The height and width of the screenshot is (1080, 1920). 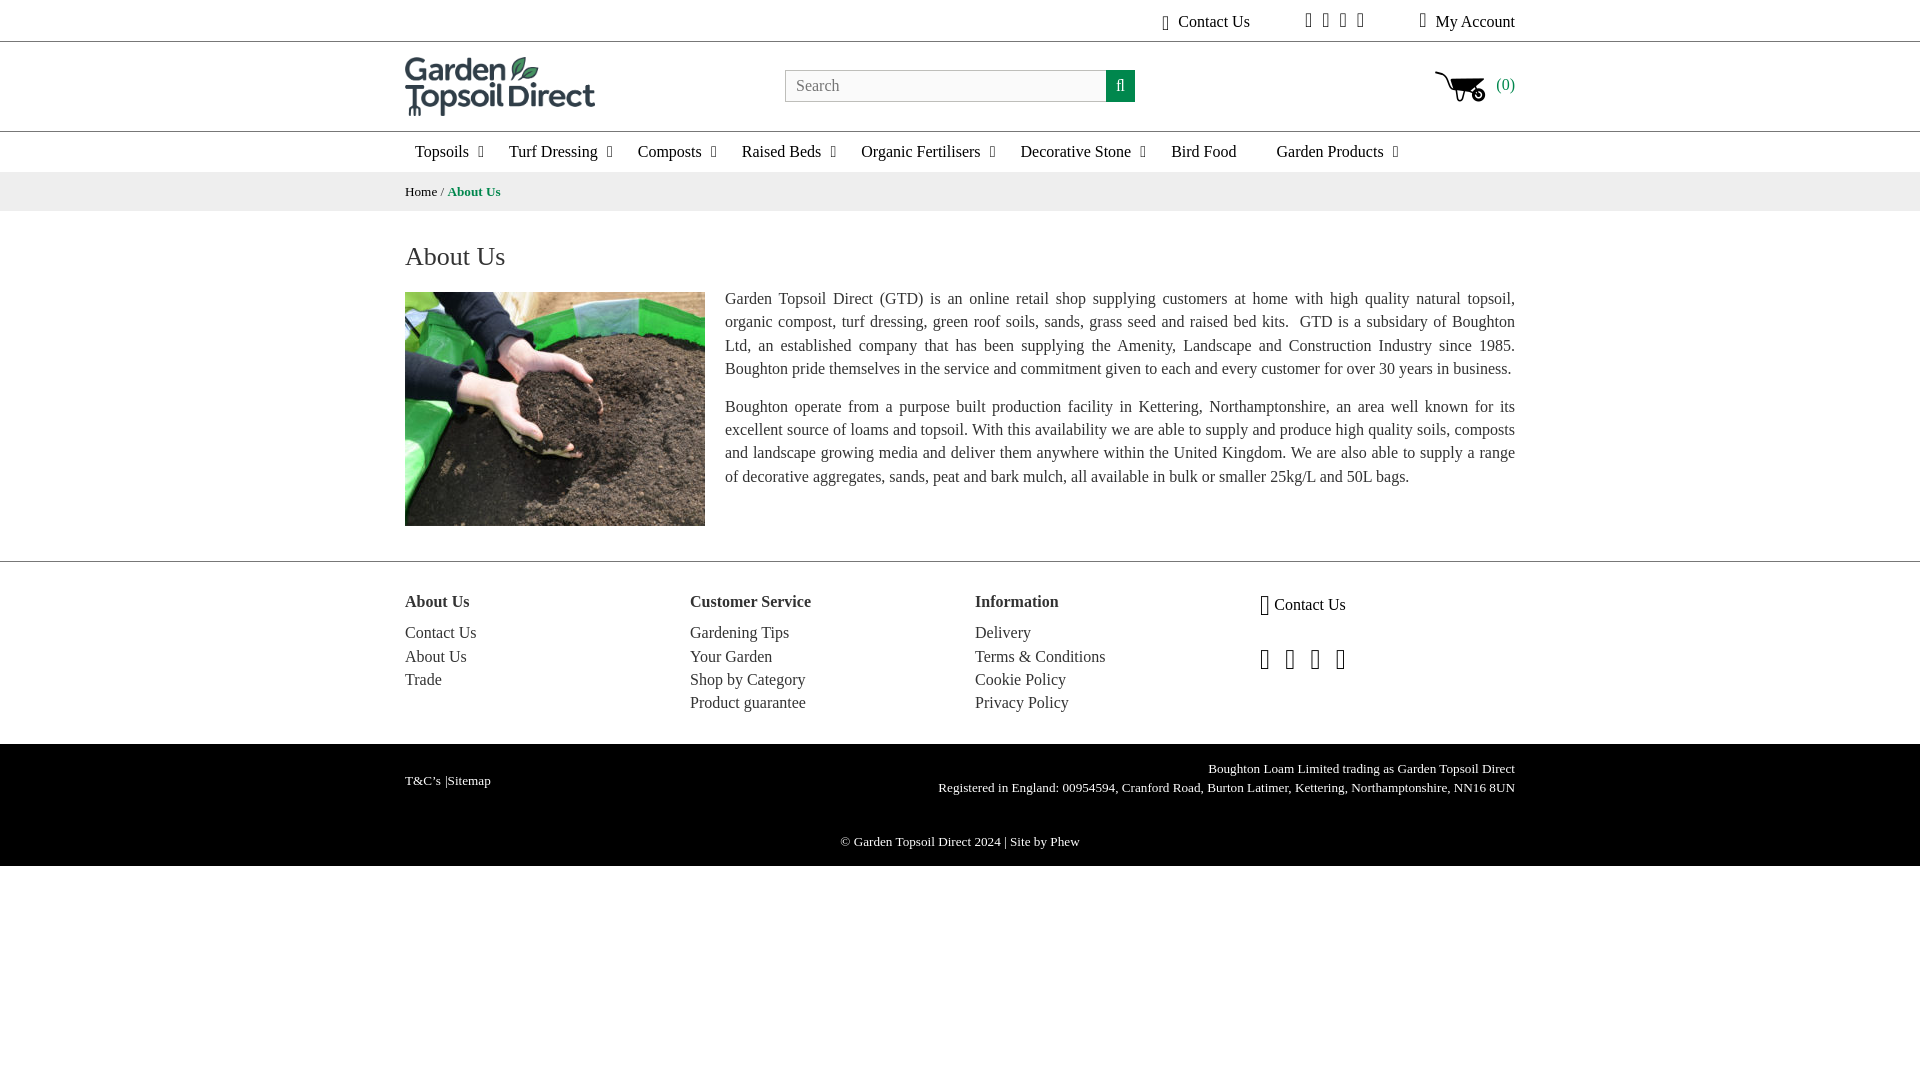 I want to click on Topsoils, so click(x=452, y=151).